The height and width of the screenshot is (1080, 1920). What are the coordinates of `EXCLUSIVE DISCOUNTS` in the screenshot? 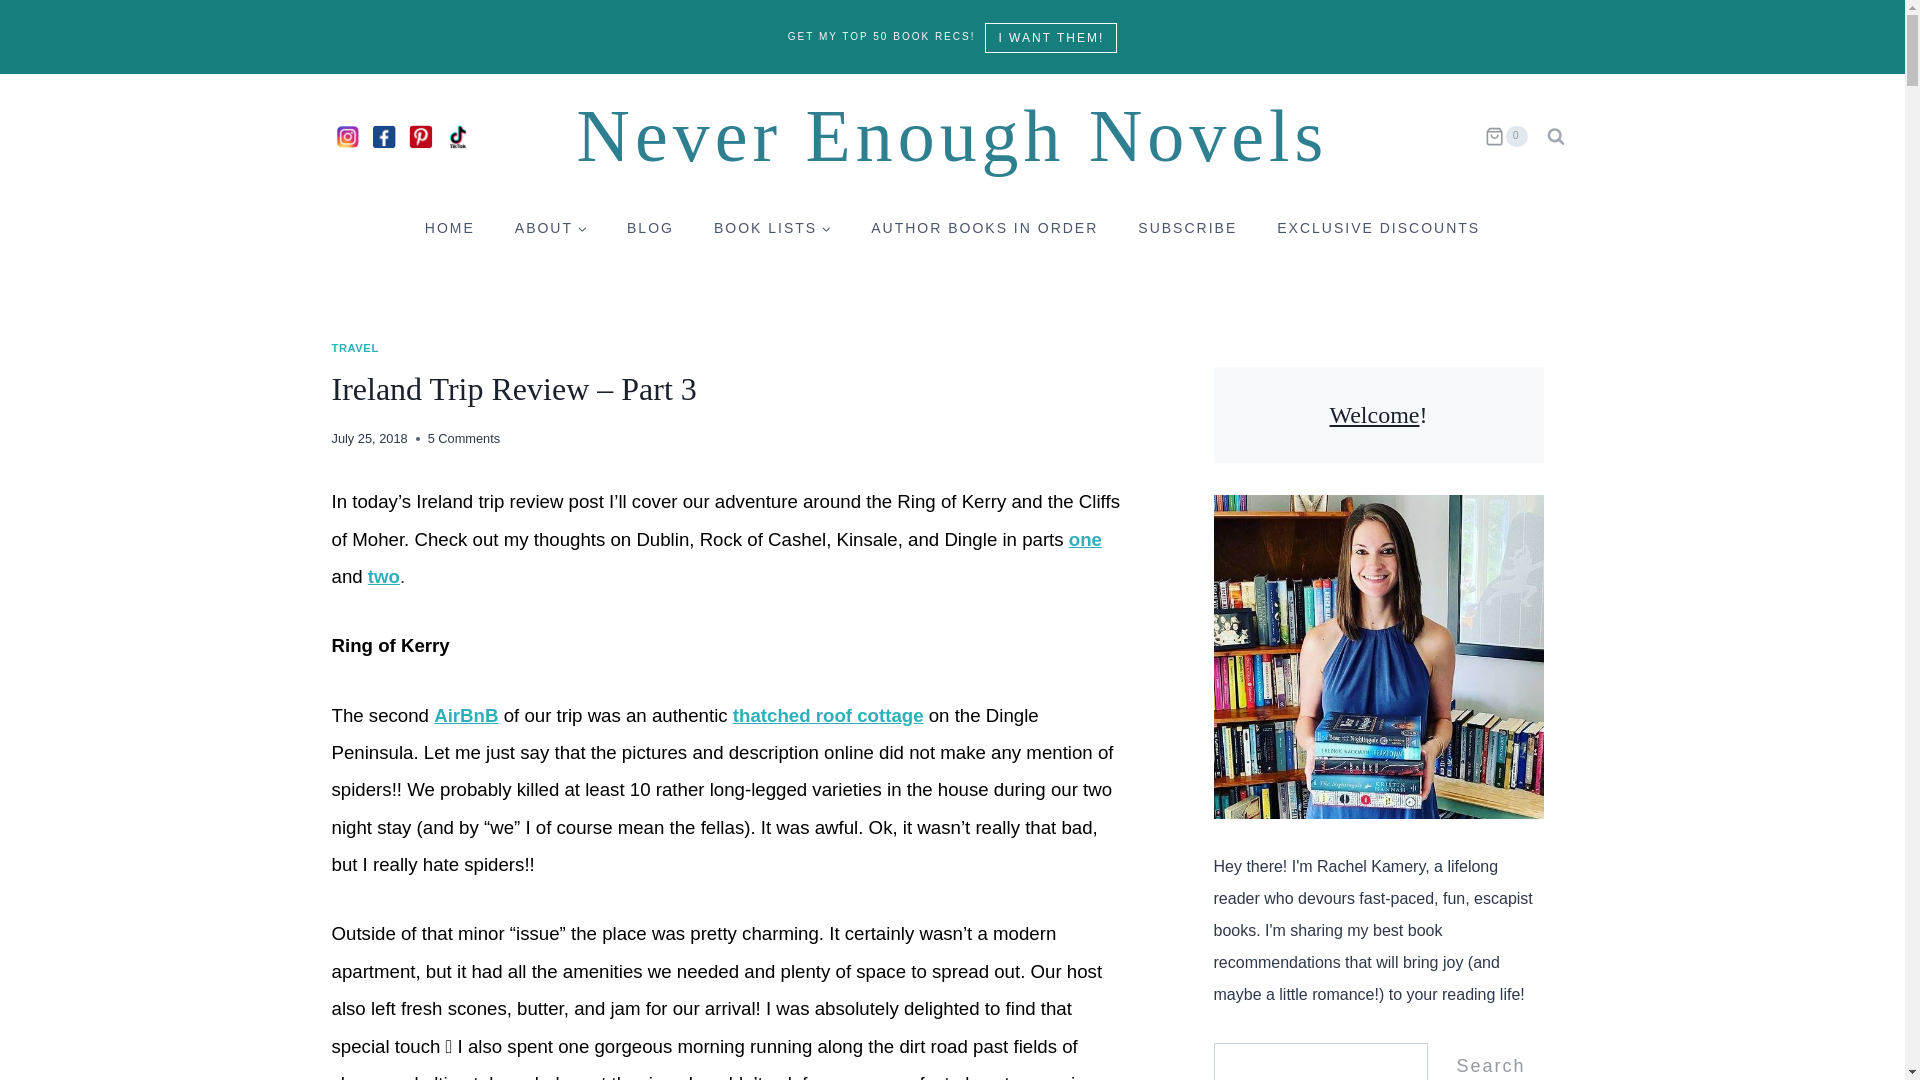 It's located at (1378, 227).